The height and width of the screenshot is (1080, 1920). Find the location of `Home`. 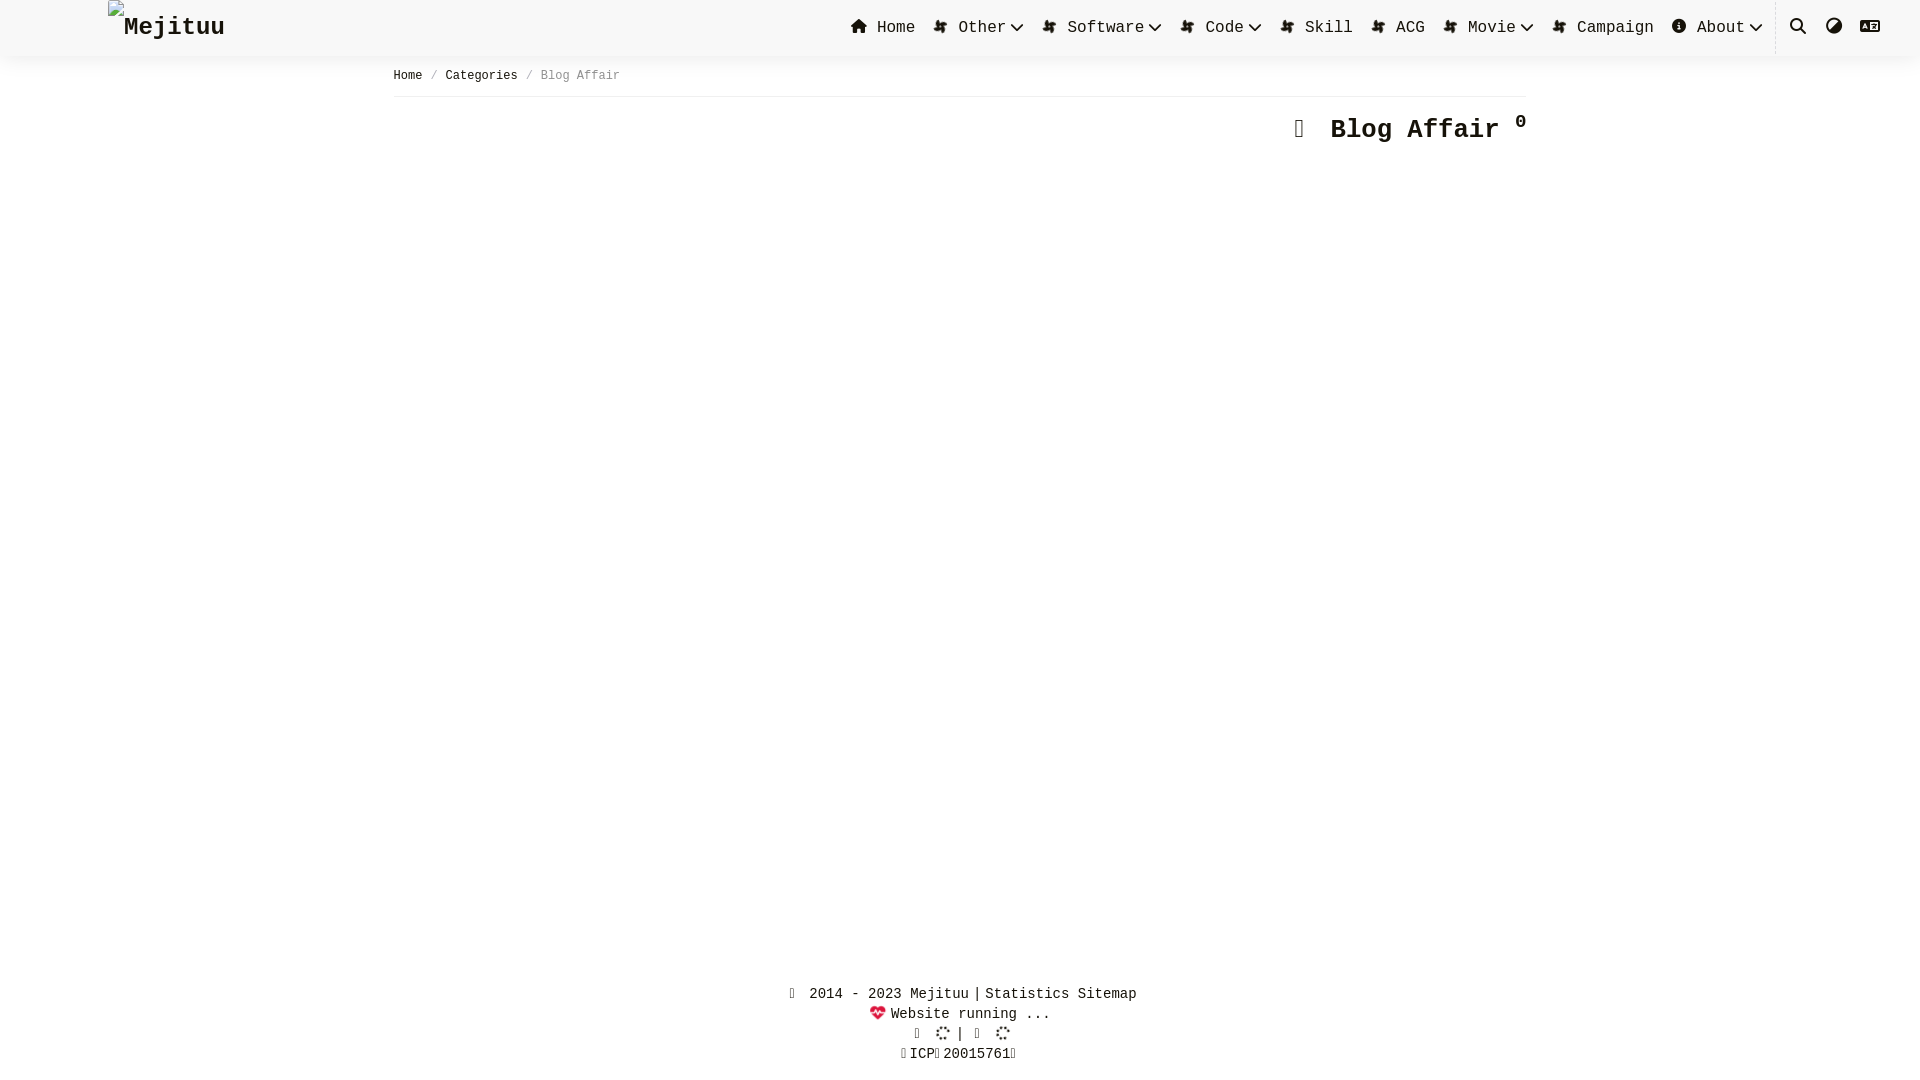

Home is located at coordinates (883, 28).